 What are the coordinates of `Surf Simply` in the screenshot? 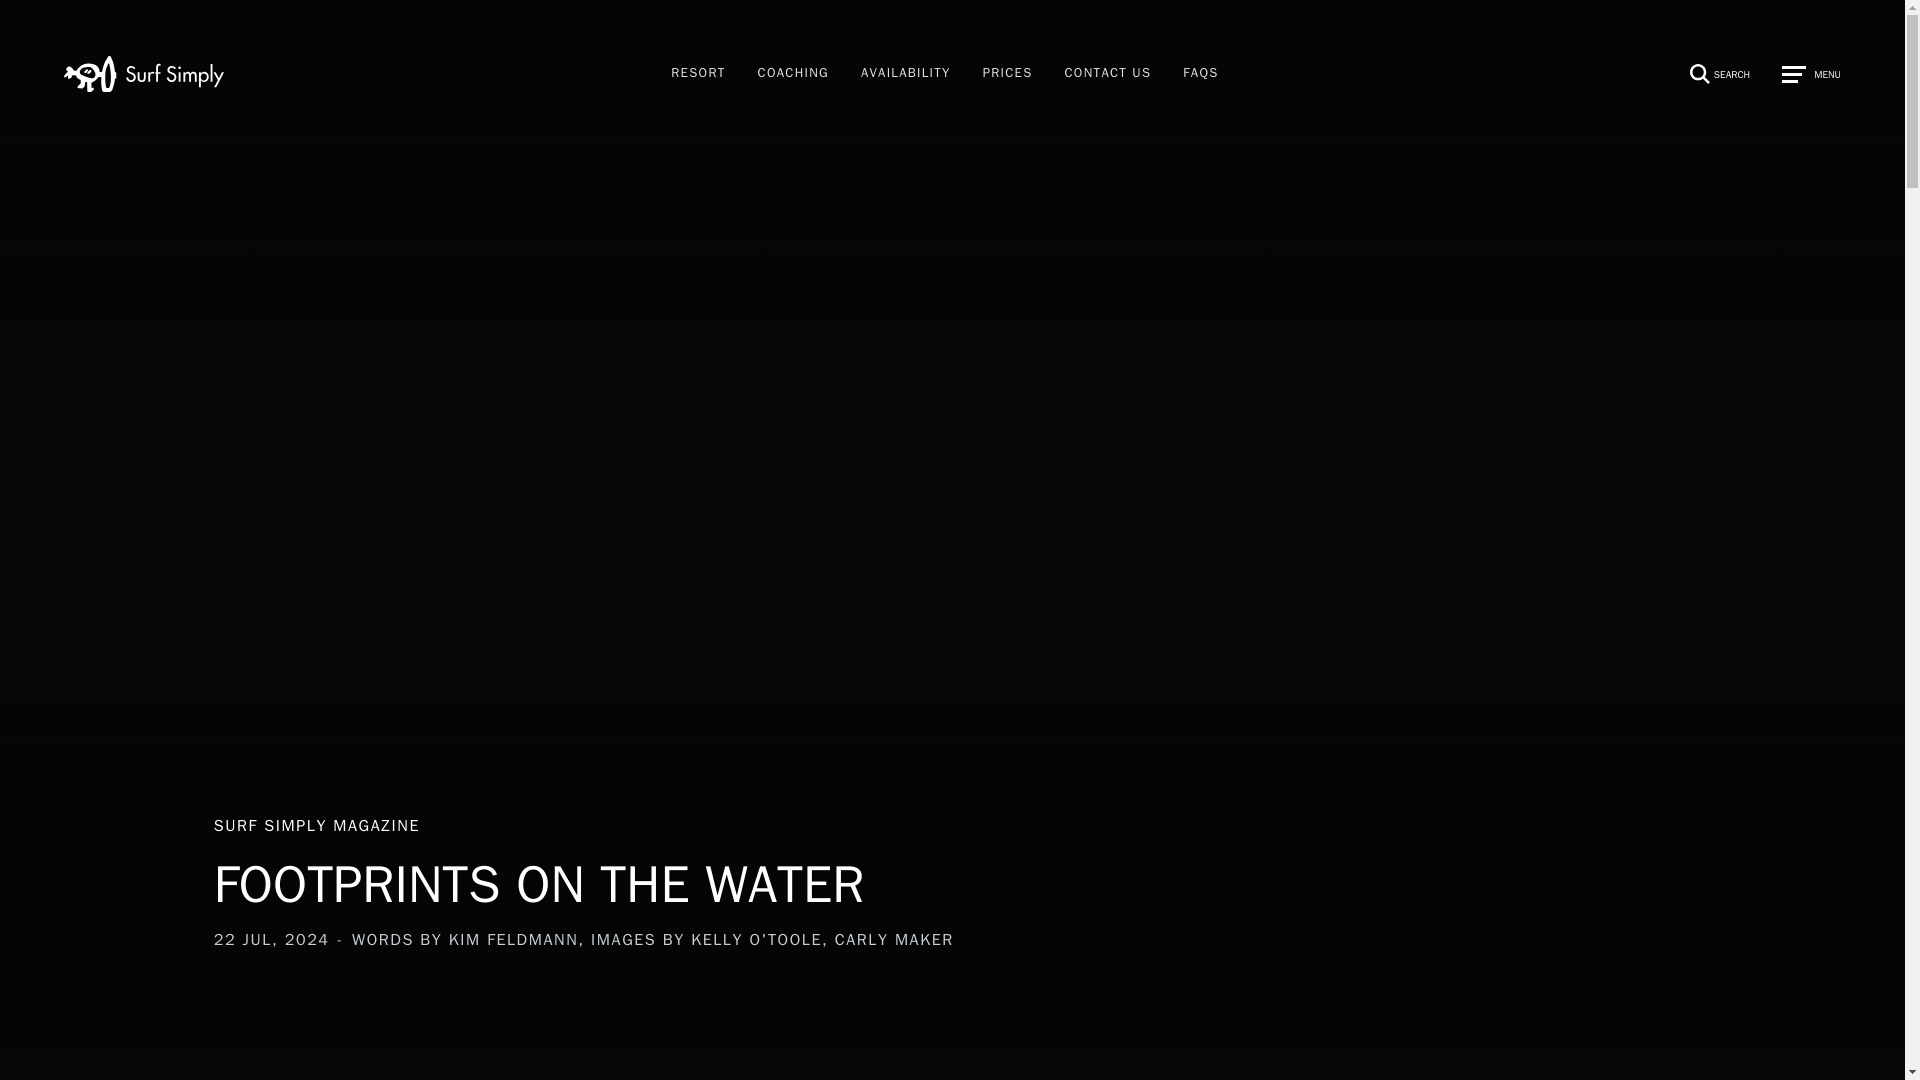 It's located at (144, 74).